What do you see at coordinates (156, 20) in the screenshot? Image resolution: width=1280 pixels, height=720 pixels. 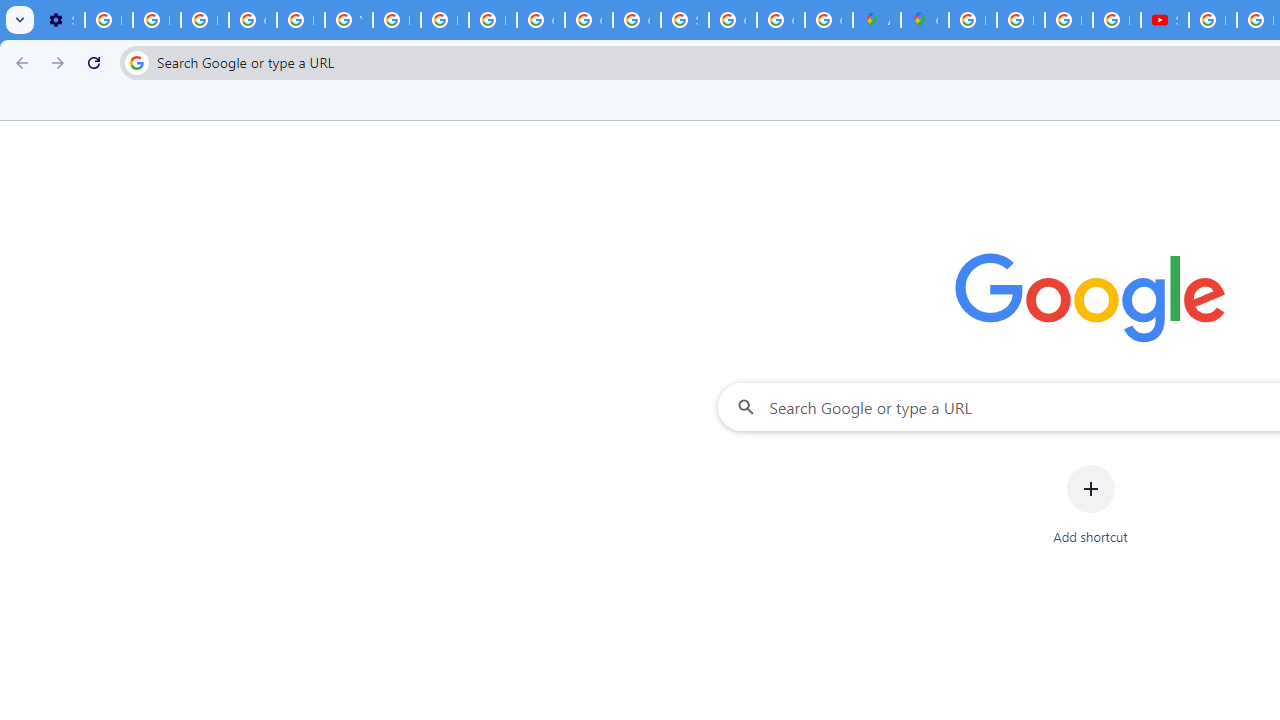 I see `Learn how to find your photos - Google Photos Help` at bounding box center [156, 20].